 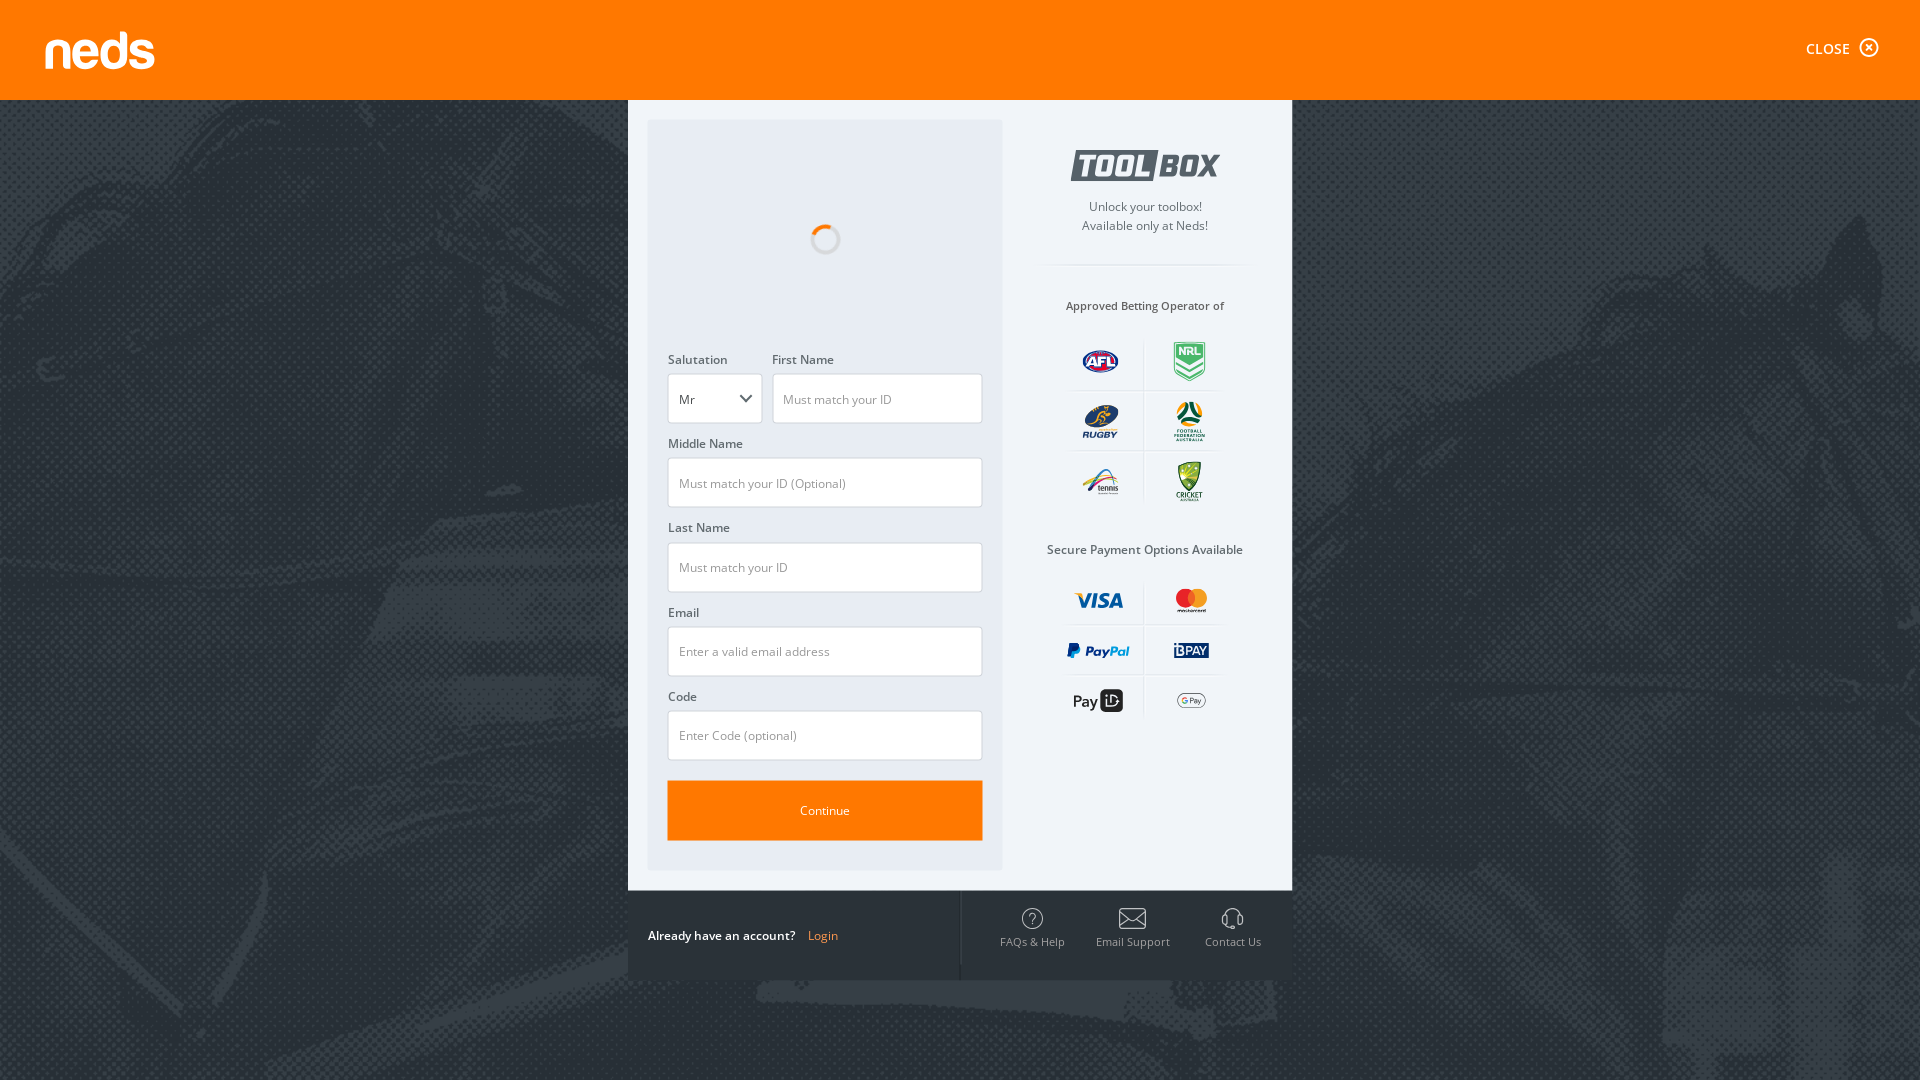 What do you see at coordinates (784, 122) in the screenshot?
I see `R1 VAAL
-5m` at bounding box center [784, 122].